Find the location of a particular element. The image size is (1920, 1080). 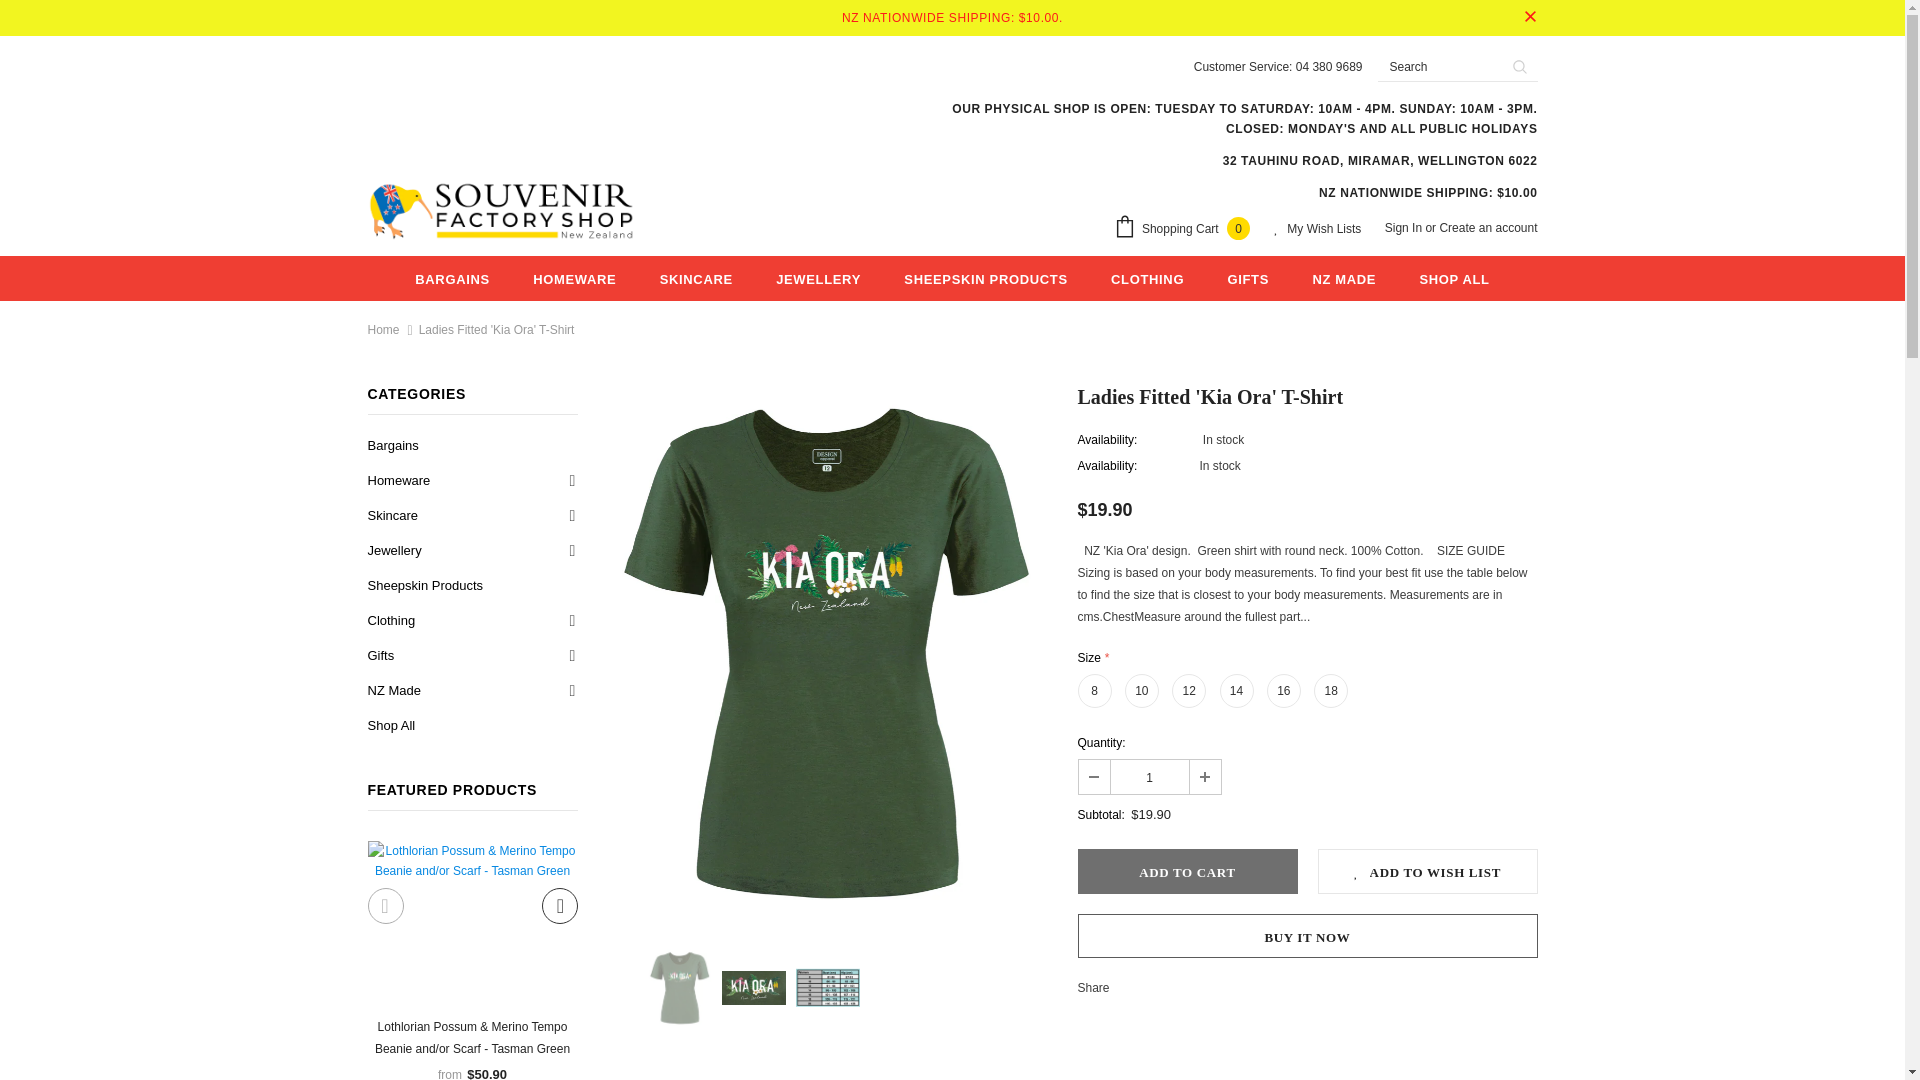

1 is located at coordinates (1148, 776).